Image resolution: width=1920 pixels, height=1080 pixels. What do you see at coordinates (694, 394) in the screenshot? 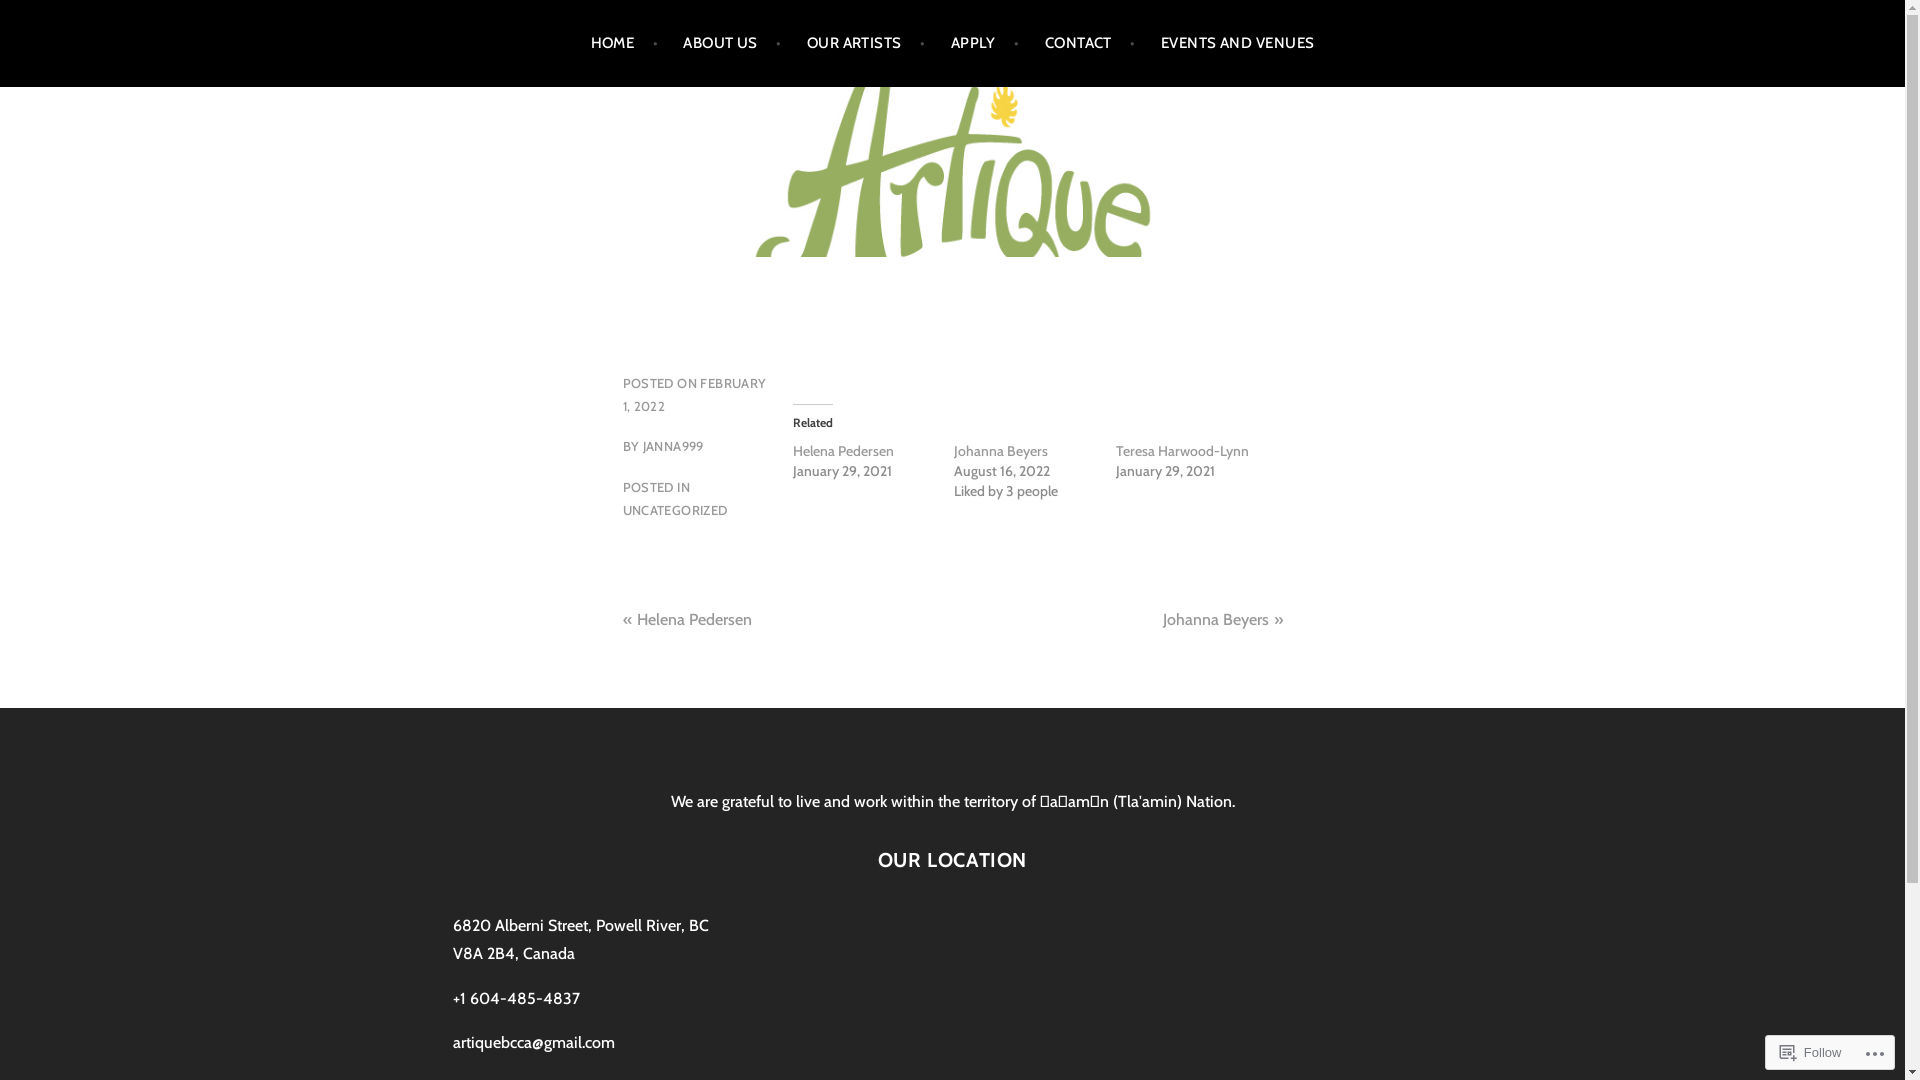
I see `FEBRUARY 1, 2022` at bounding box center [694, 394].